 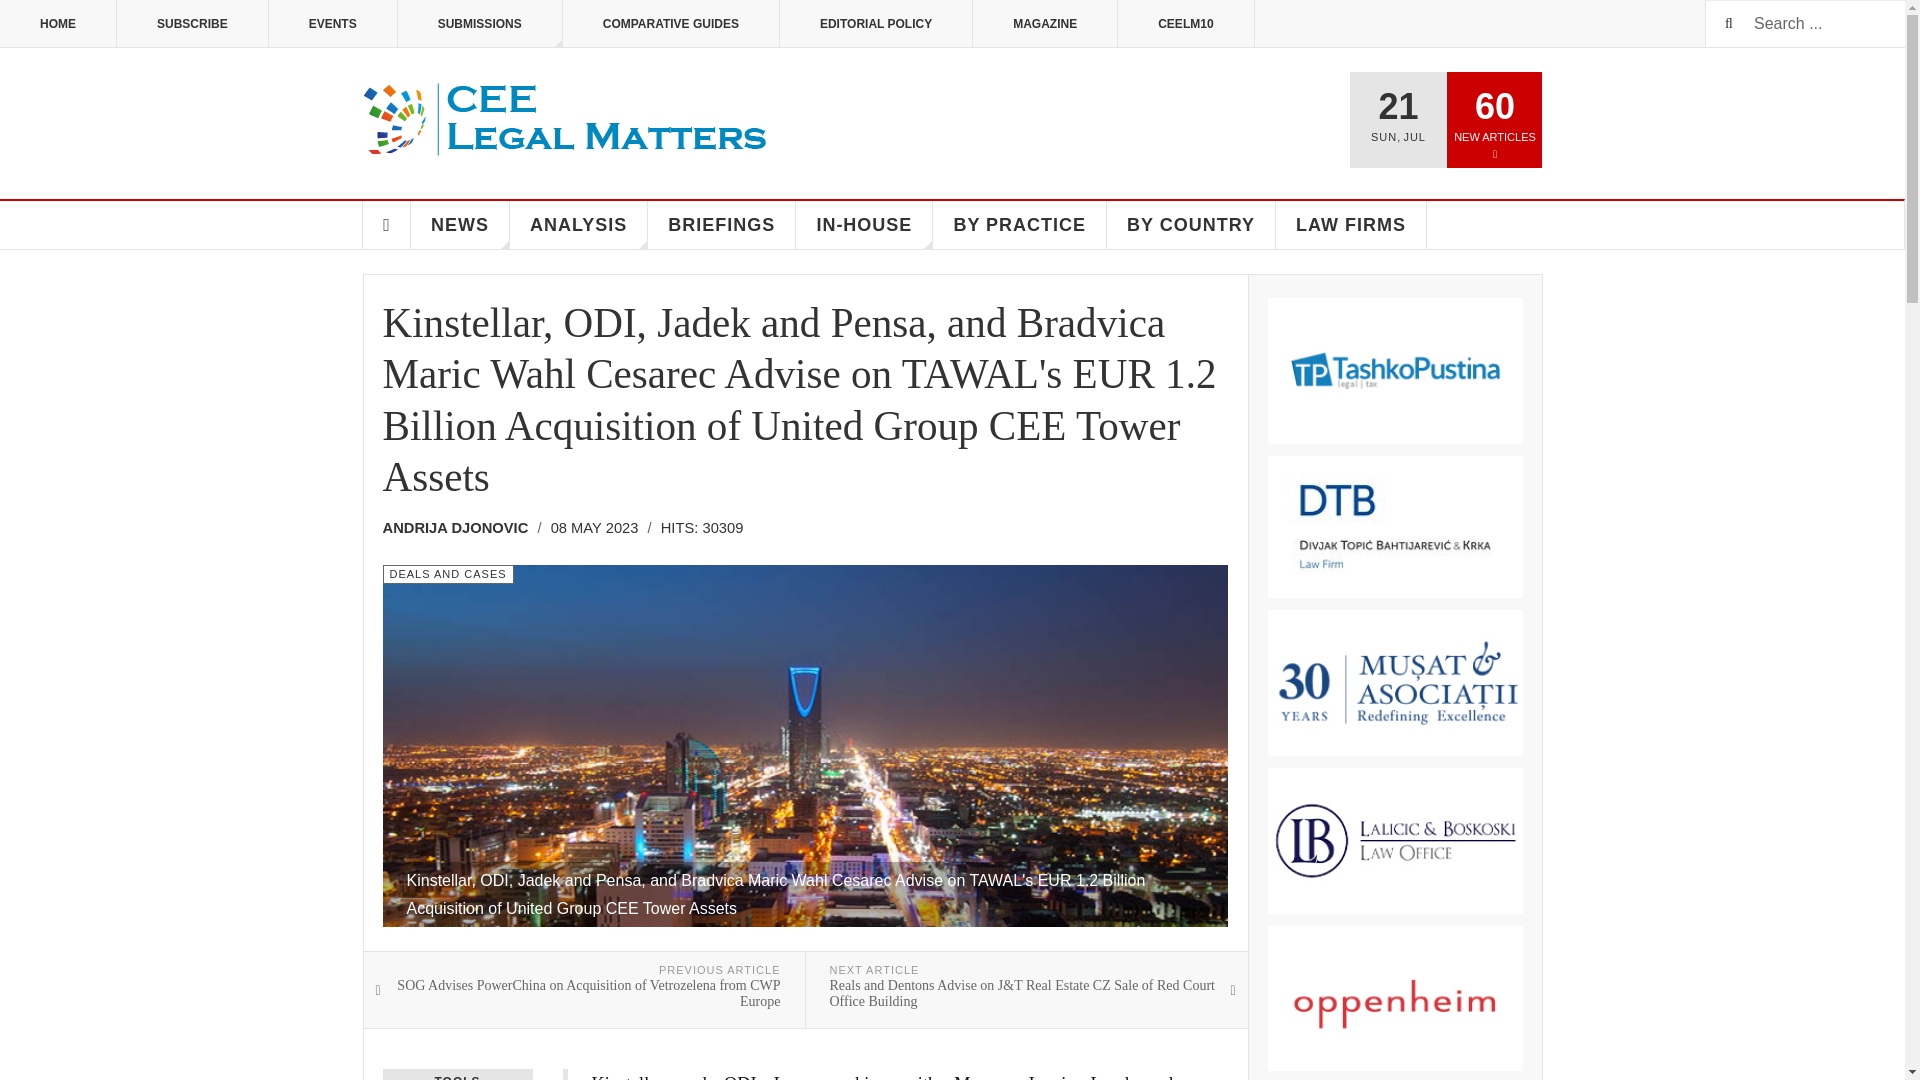 I want to click on NEWS, so click(x=460, y=224).